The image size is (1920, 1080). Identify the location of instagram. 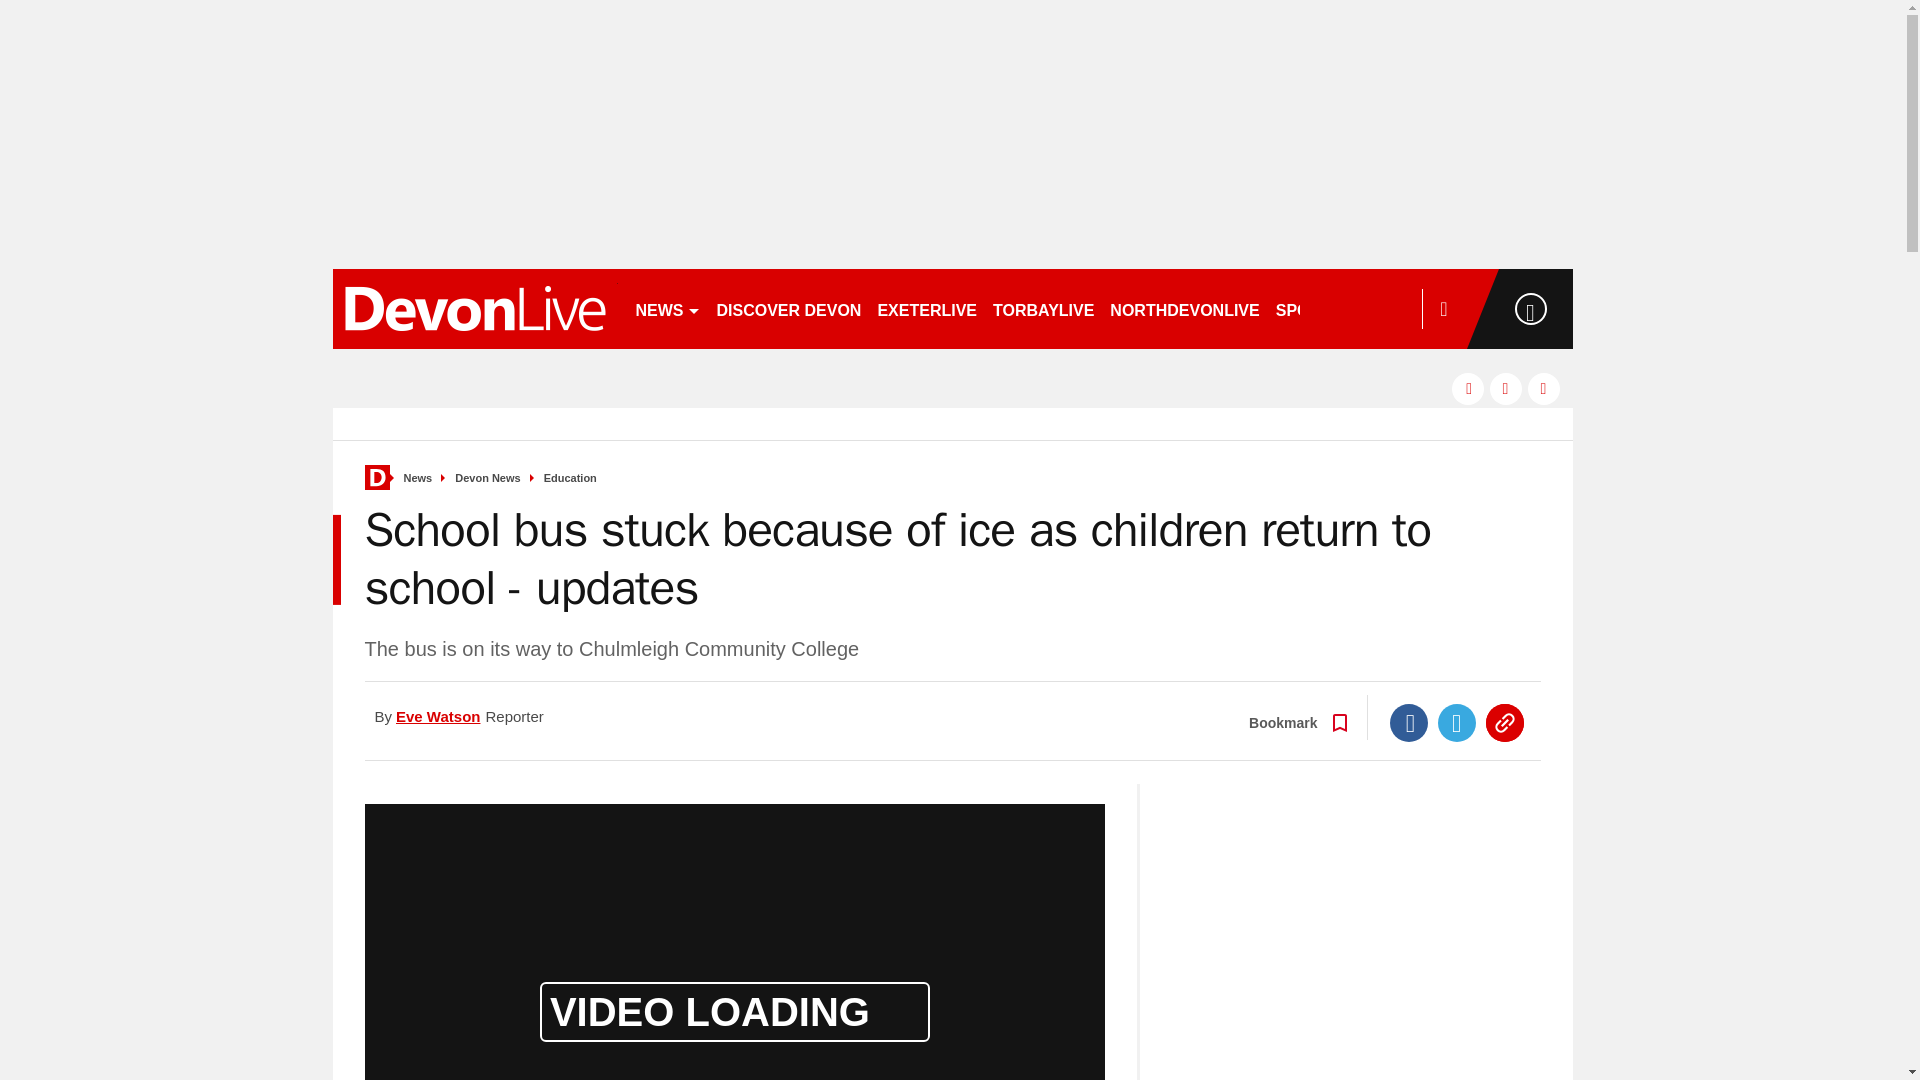
(1544, 388).